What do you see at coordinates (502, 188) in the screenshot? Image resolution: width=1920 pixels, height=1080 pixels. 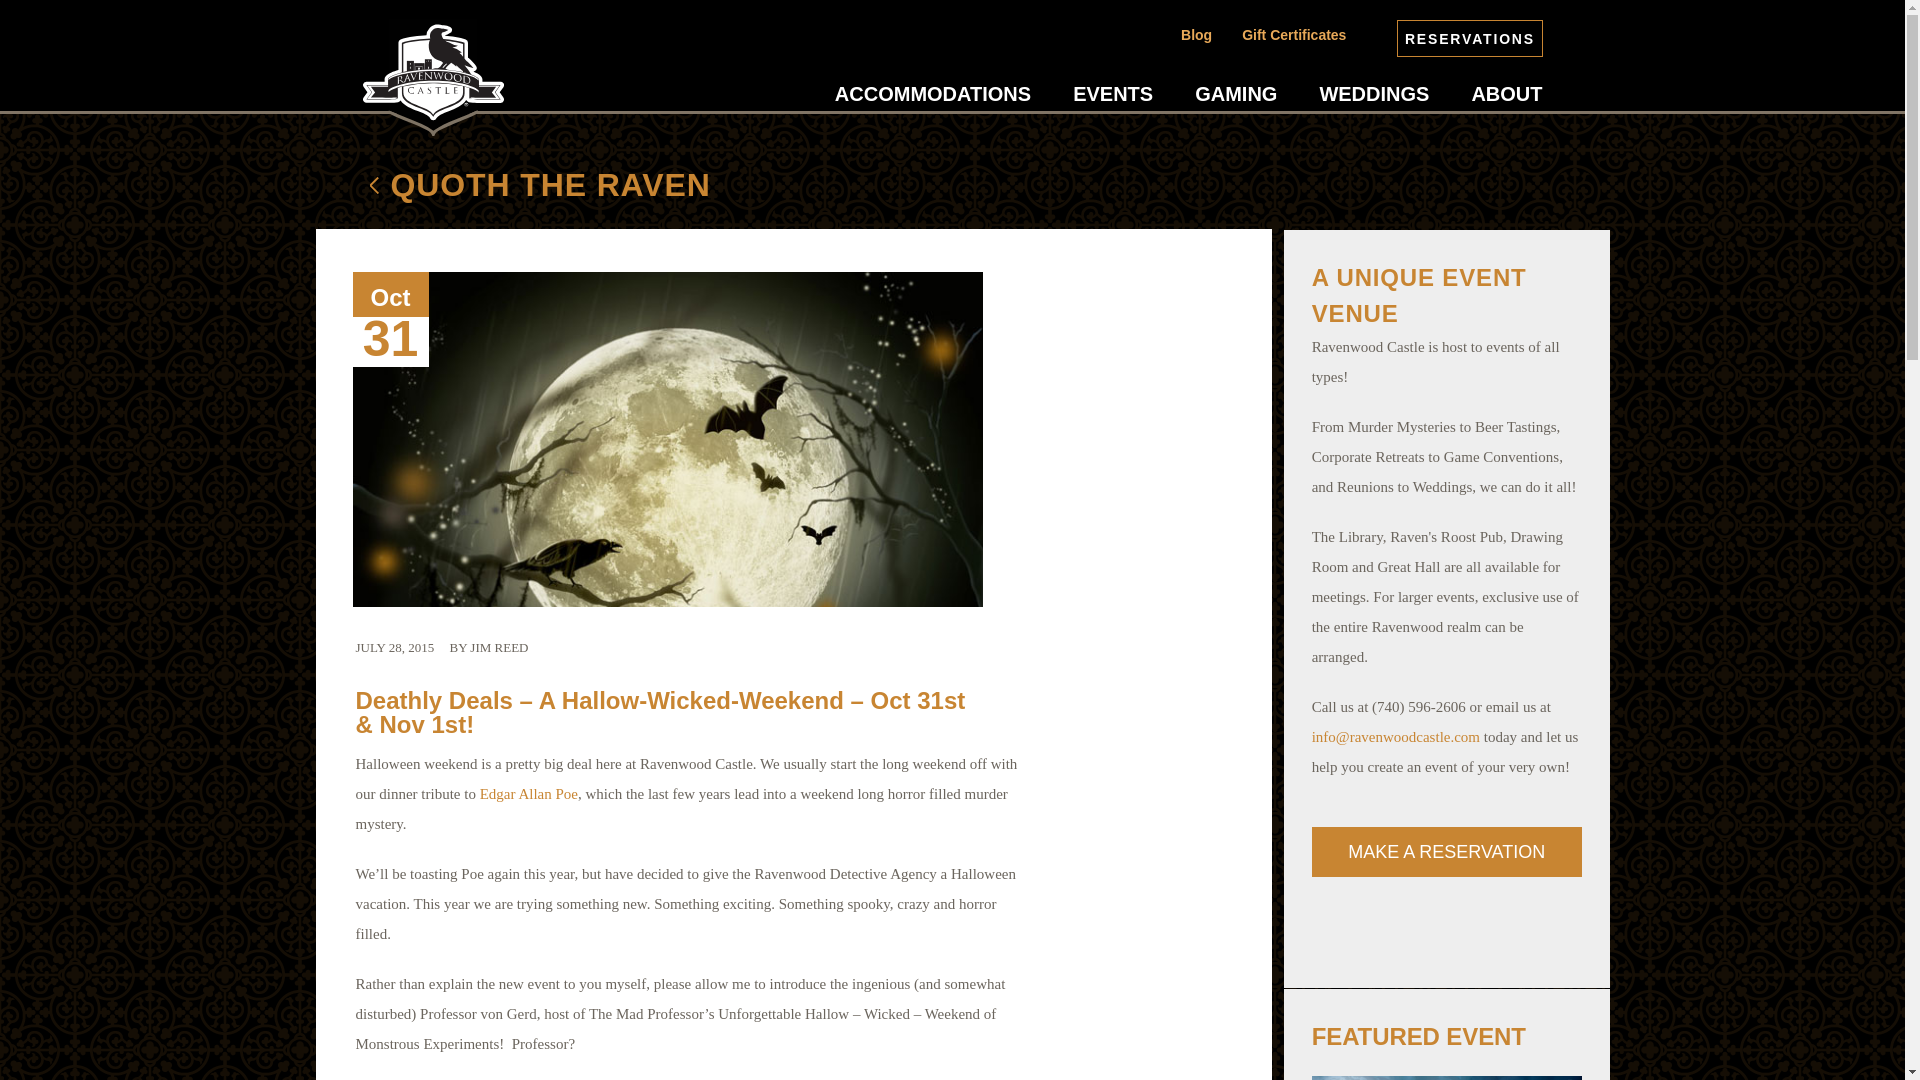 I see `QUOTH THE RAVEN` at bounding box center [502, 188].